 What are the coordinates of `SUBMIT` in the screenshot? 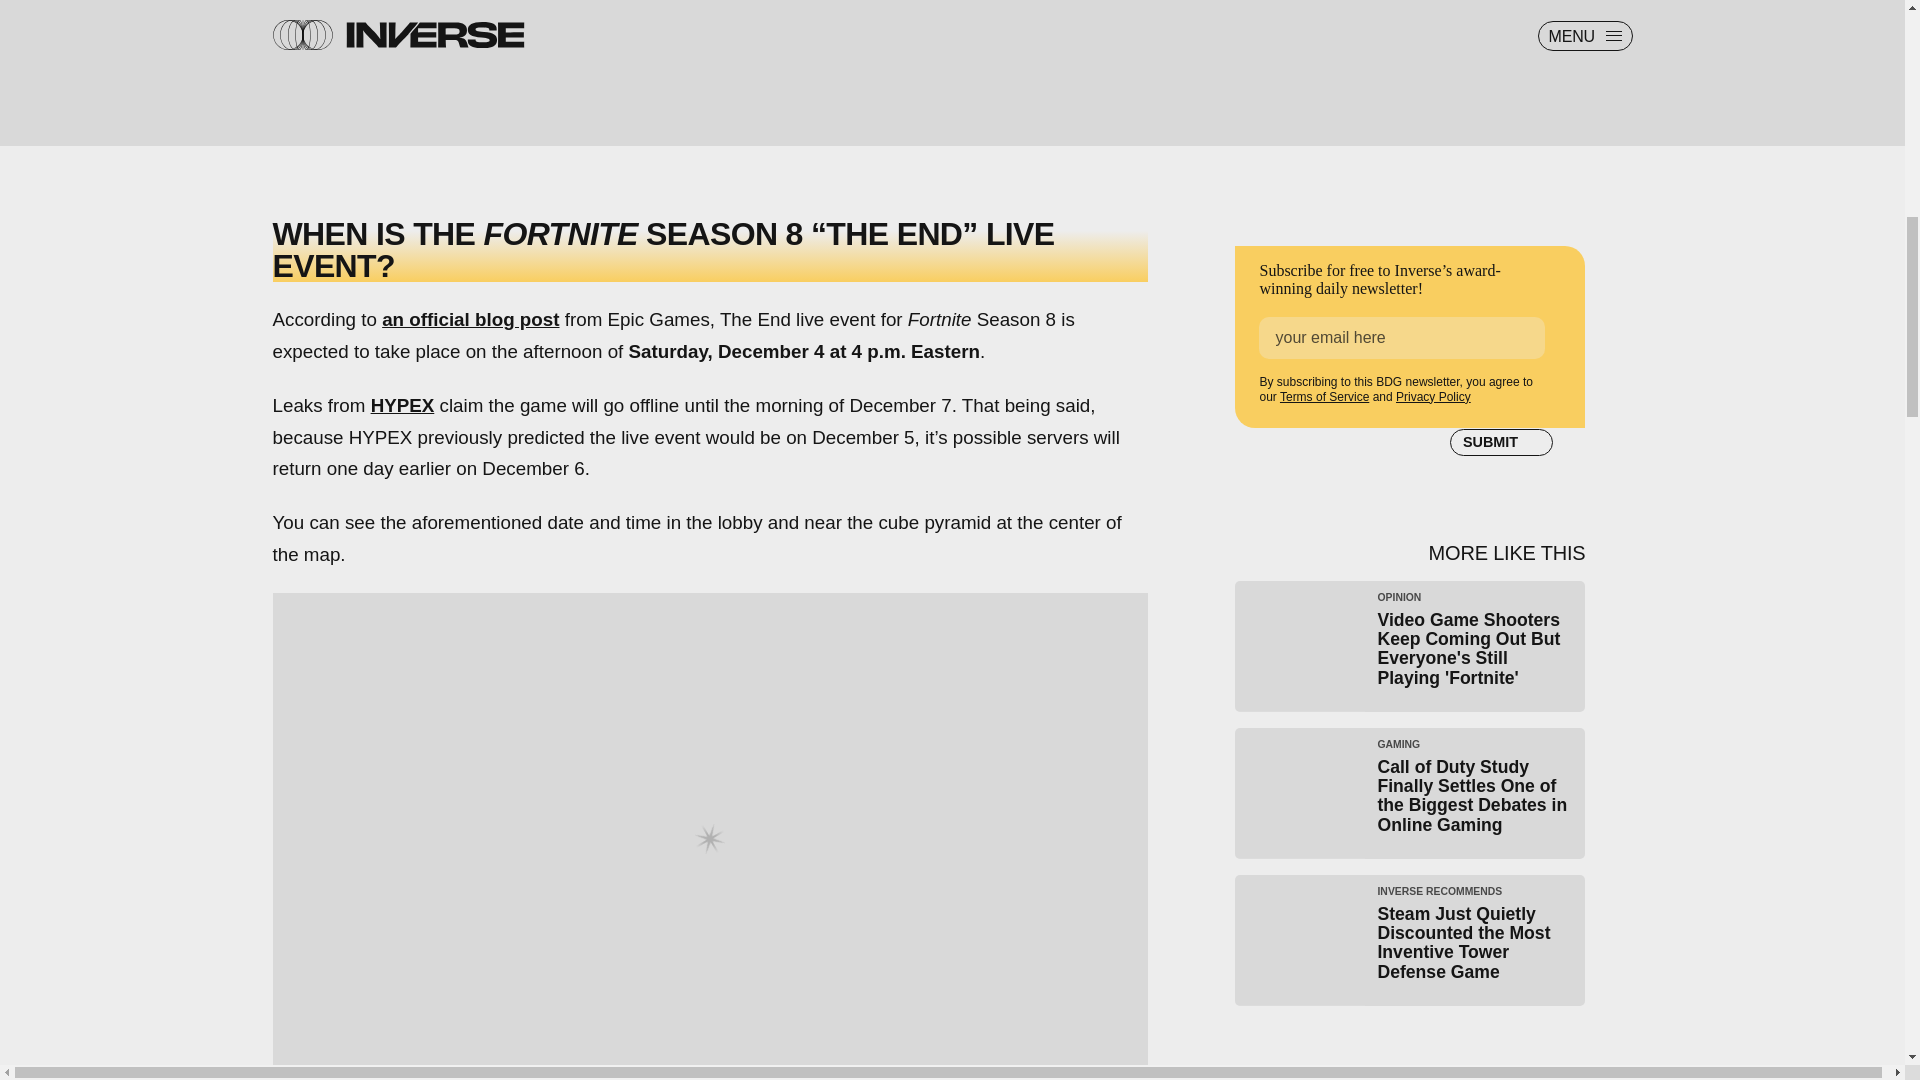 It's located at (1501, 442).